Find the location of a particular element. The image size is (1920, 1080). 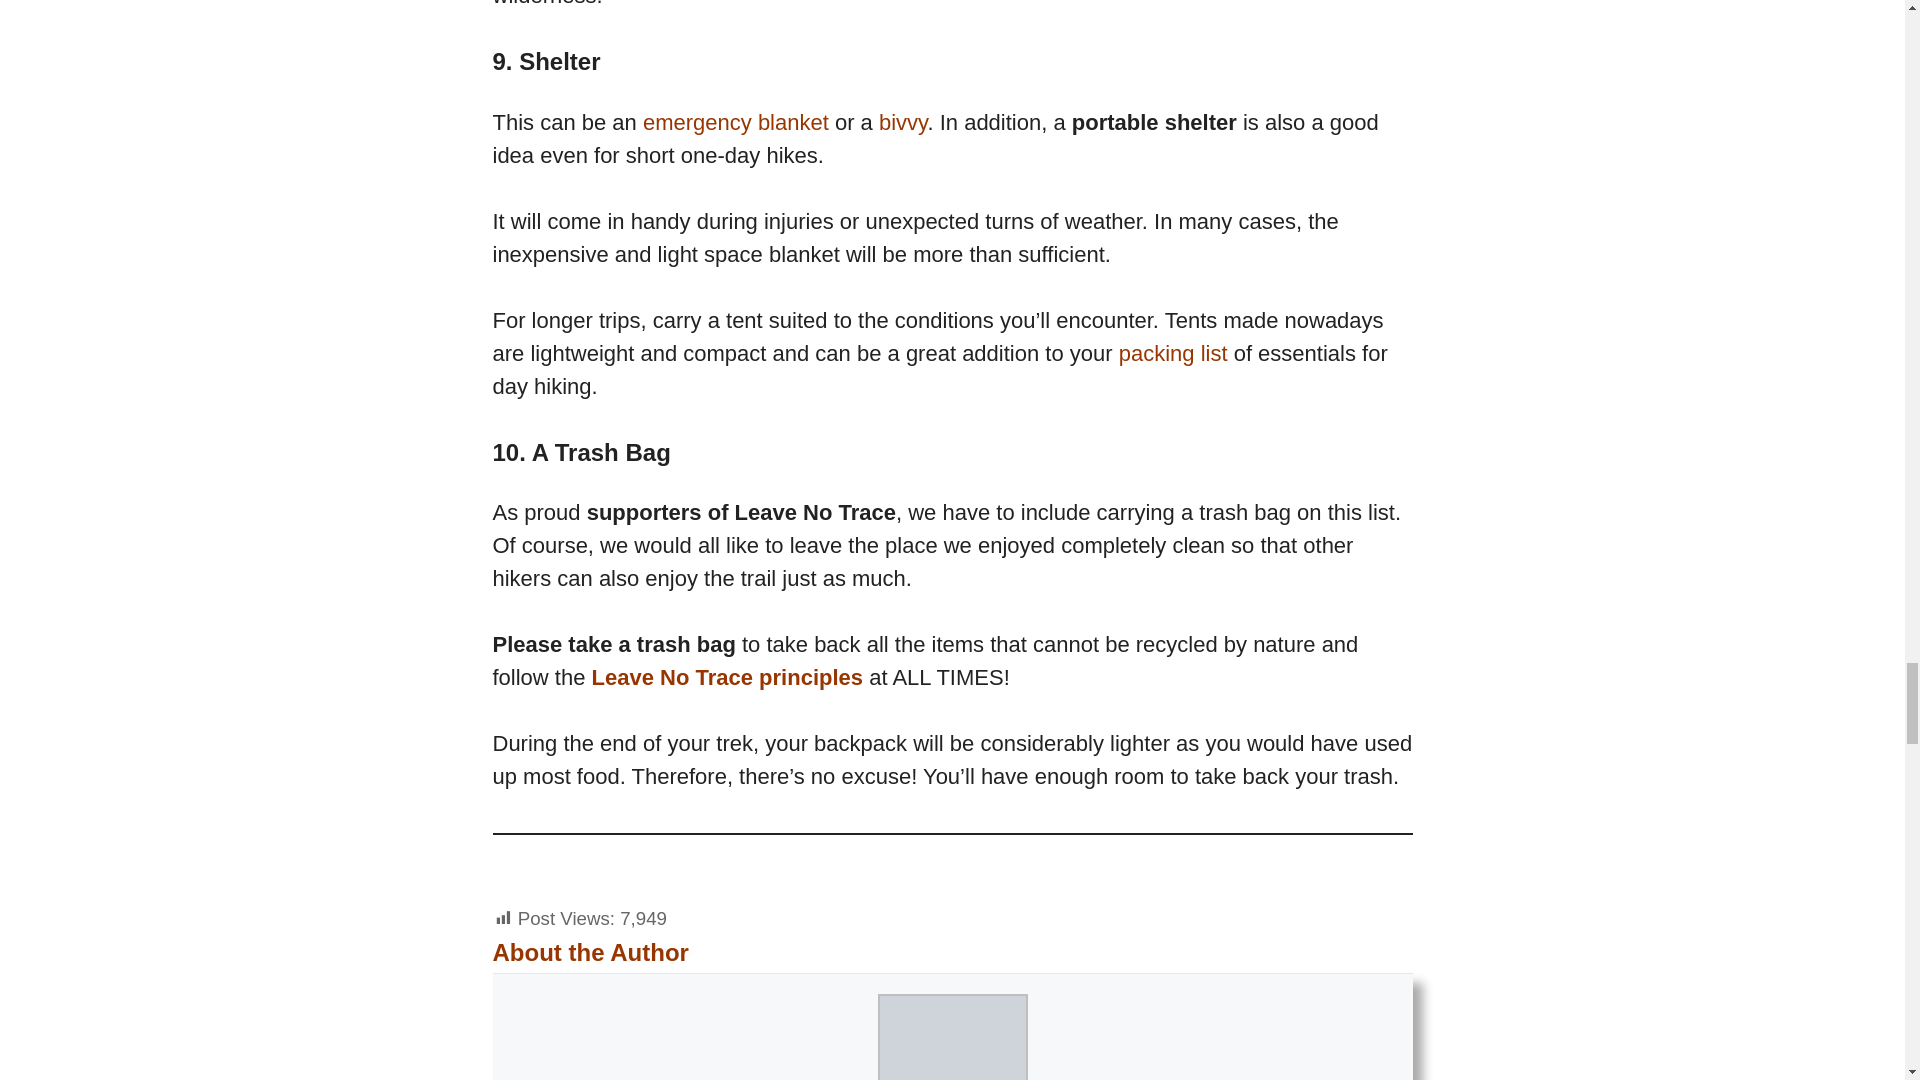

packing list is located at coordinates (1174, 354).